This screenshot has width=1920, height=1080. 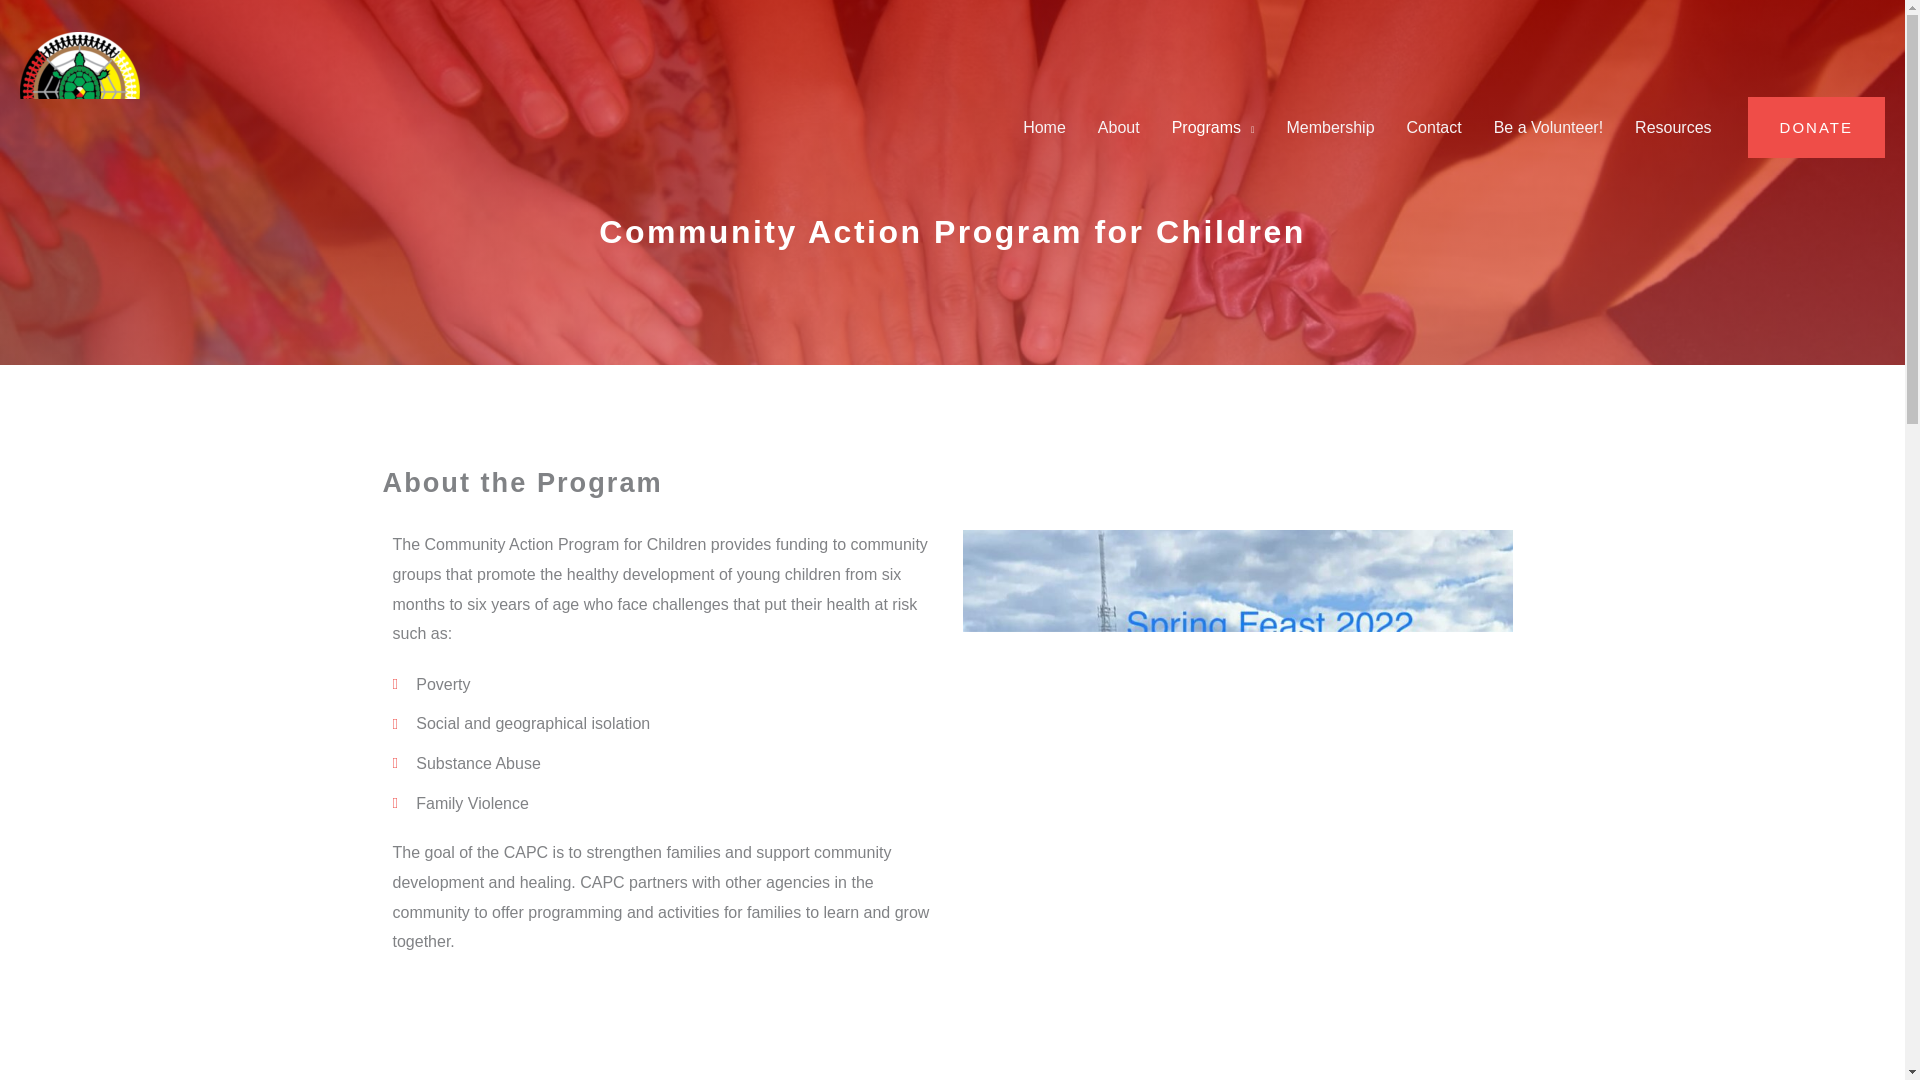 What do you see at coordinates (1213, 126) in the screenshot?
I see `Programs` at bounding box center [1213, 126].